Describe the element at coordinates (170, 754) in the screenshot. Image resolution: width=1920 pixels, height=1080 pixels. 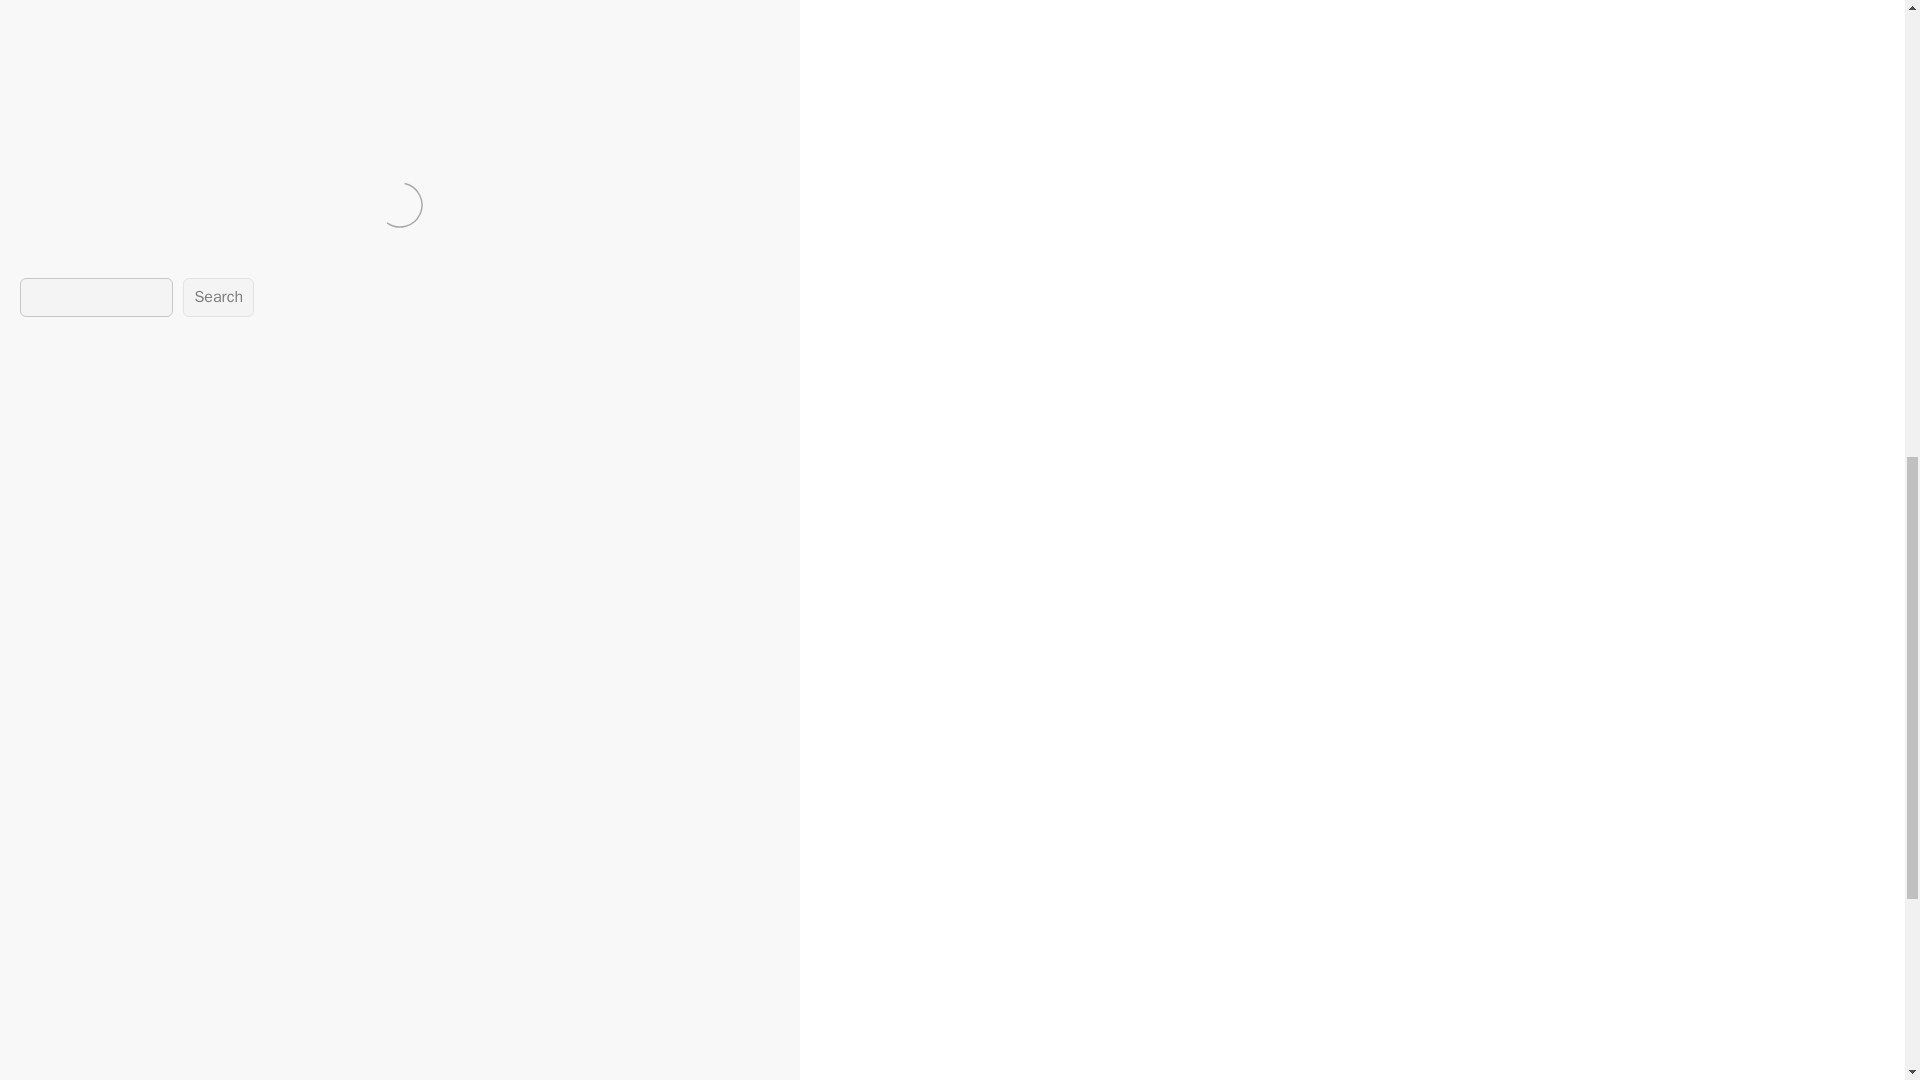
I see `August 2024` at that location.